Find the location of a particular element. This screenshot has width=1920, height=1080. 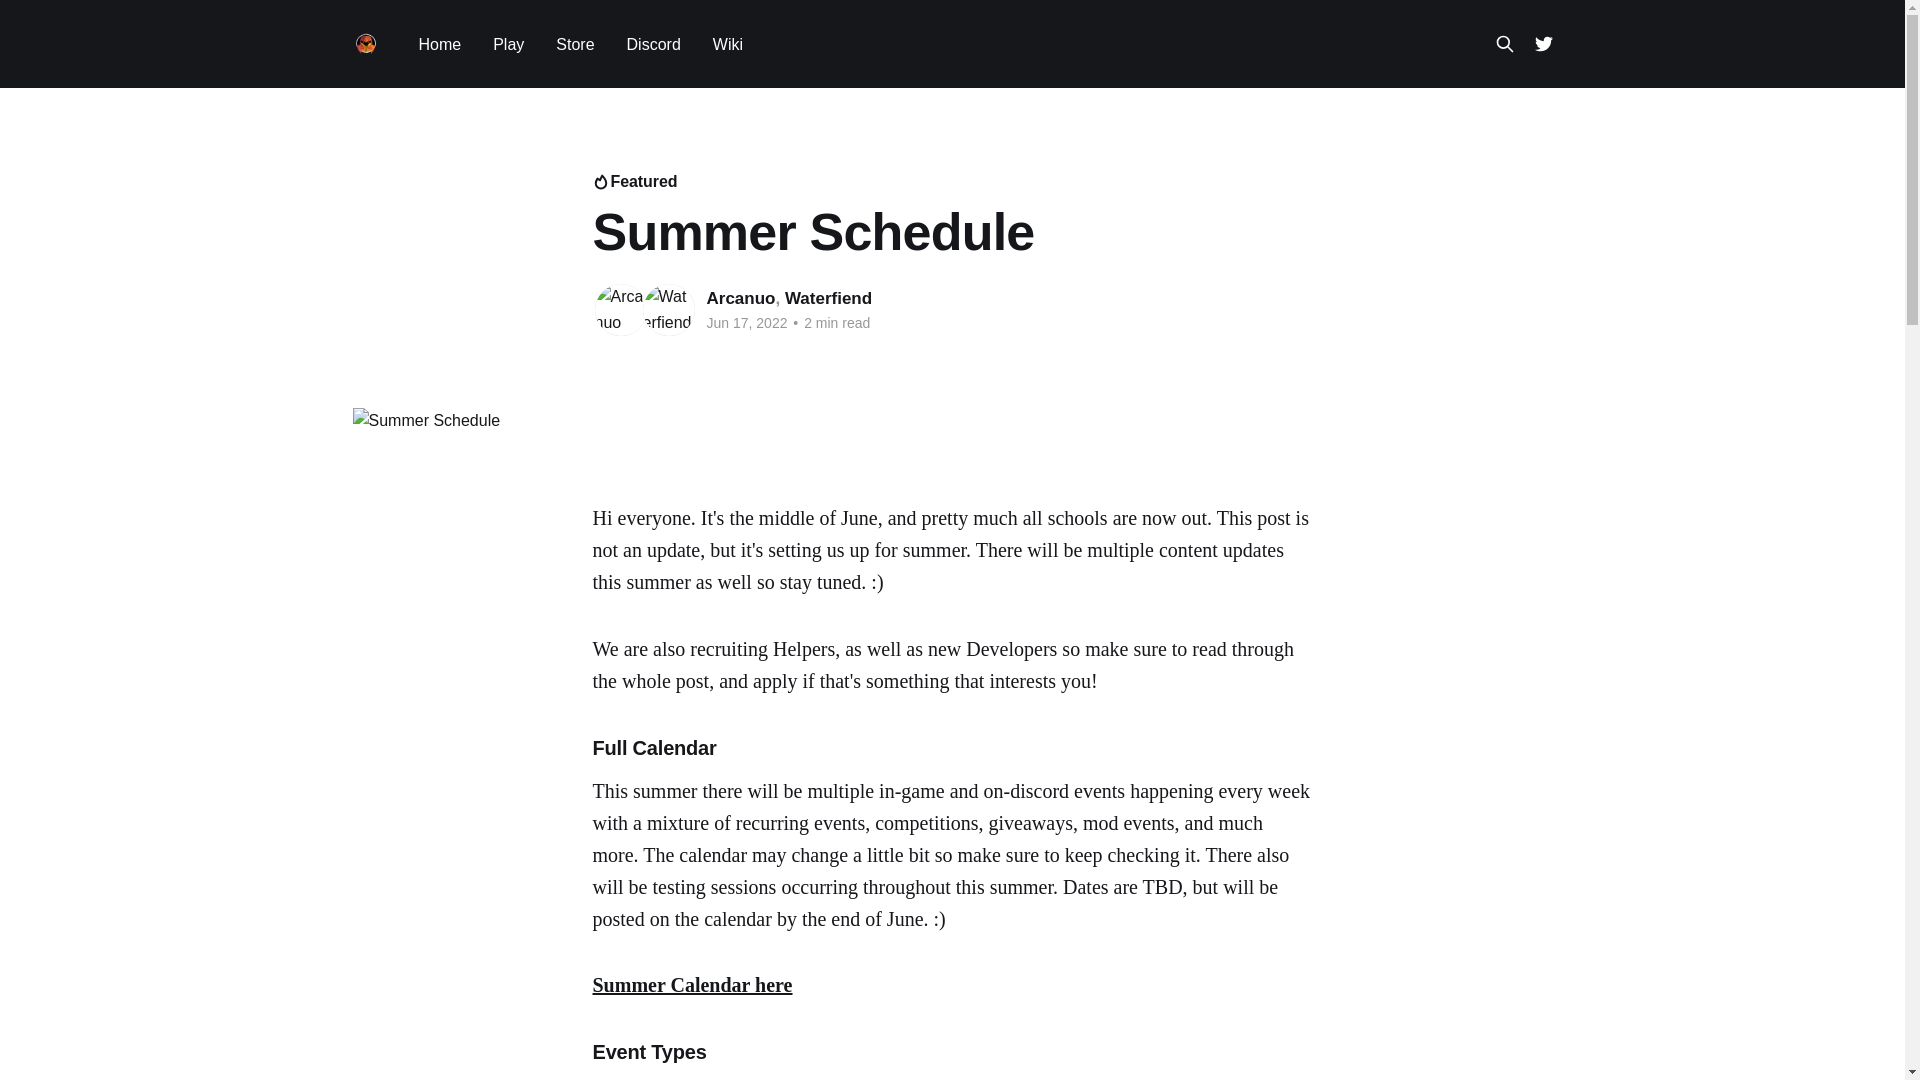

Play is located at coordinates (508, 44).